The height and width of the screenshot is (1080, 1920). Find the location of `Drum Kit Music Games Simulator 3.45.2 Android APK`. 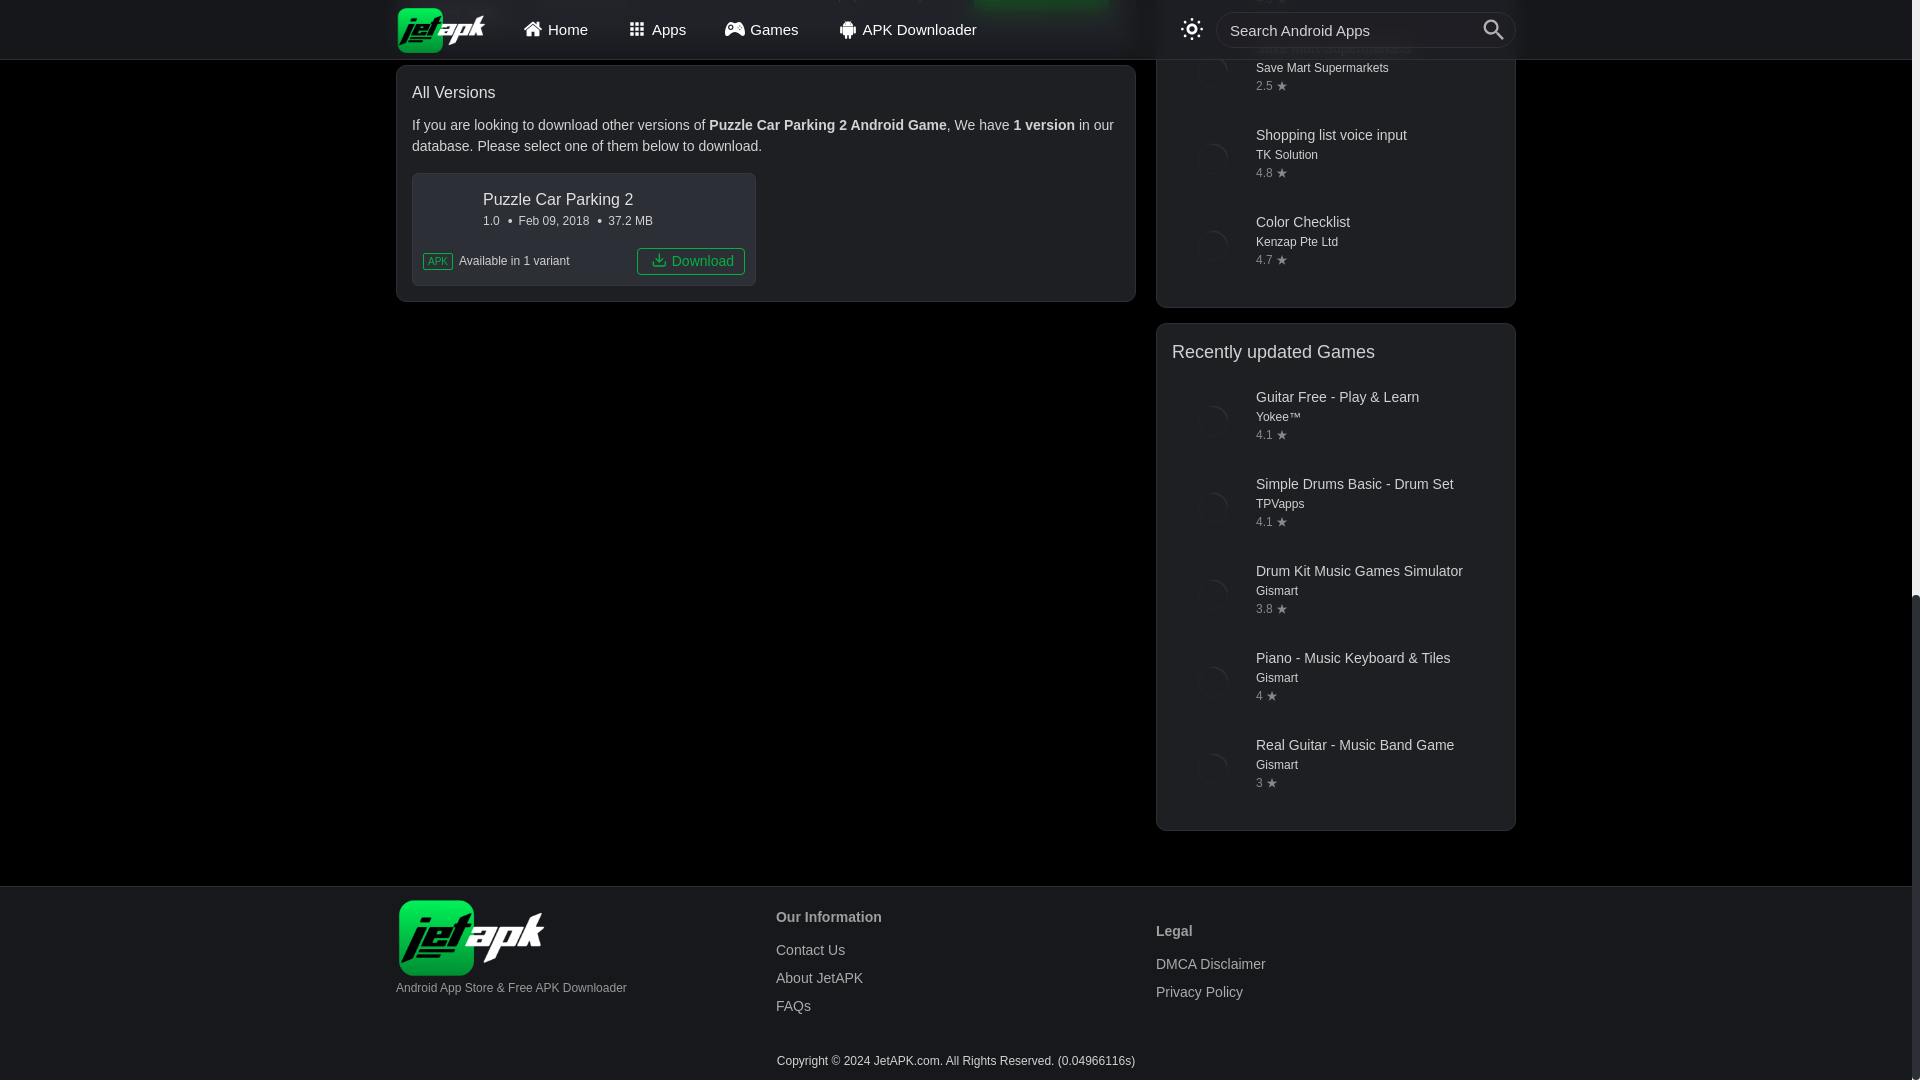

Drum Kit Music Games Simulator 3.45.2 Android APK is located at coordinates (1335, 595).